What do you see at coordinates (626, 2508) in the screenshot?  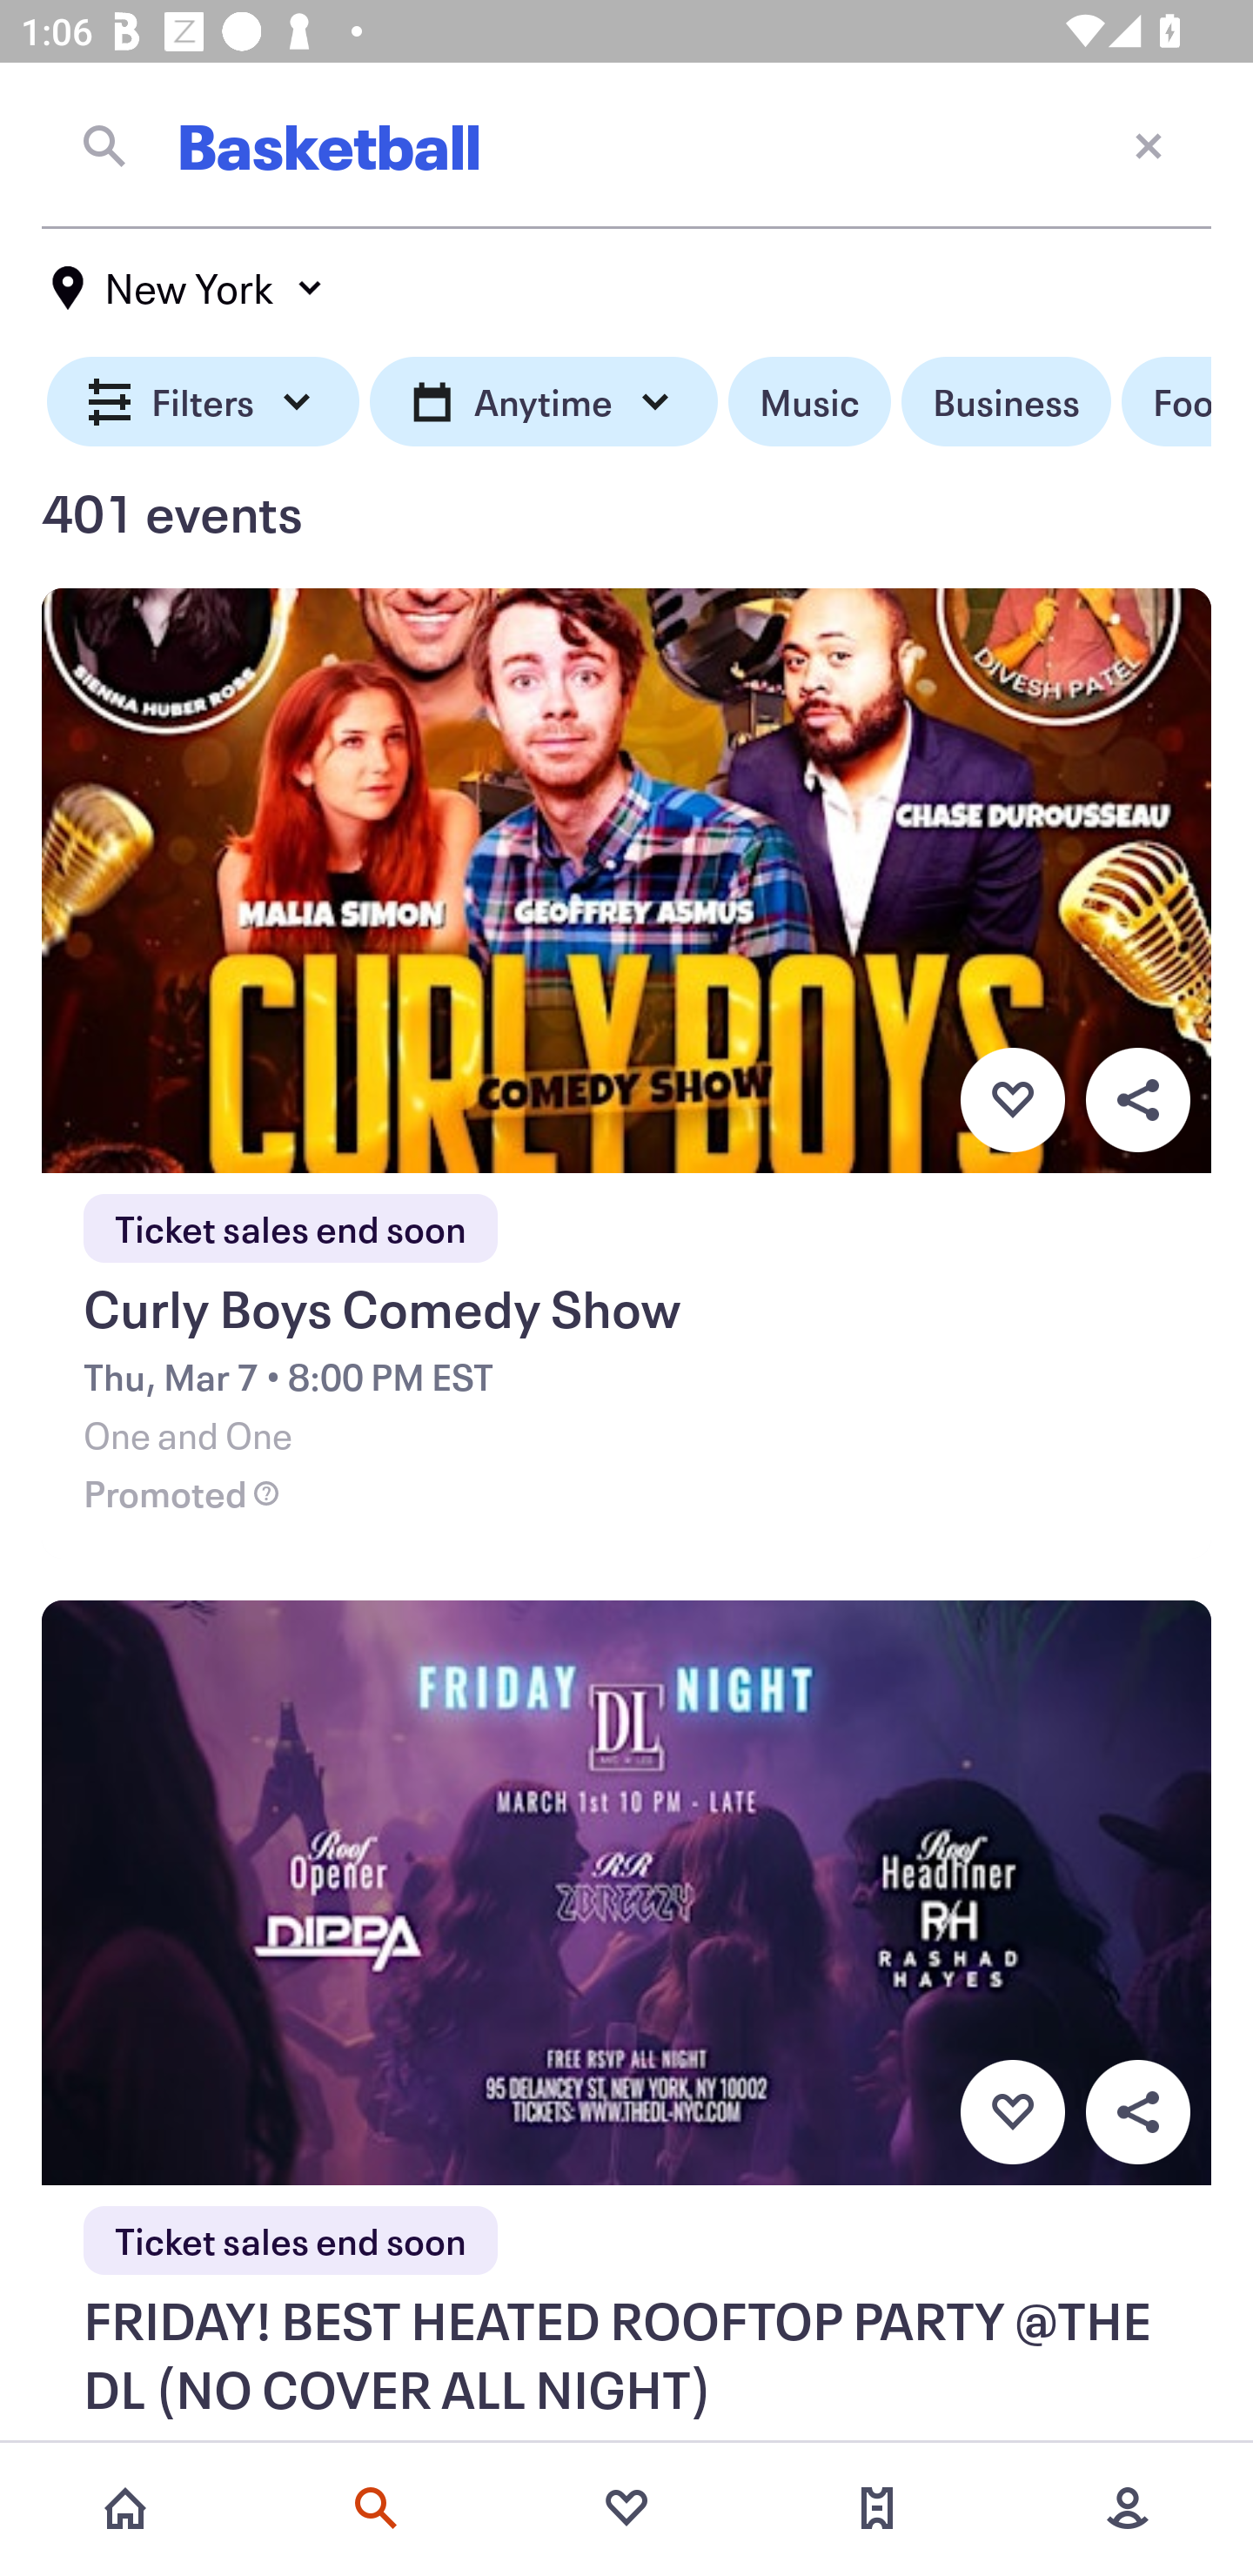 I see `Favorites` at bounding box center [626, 2508].